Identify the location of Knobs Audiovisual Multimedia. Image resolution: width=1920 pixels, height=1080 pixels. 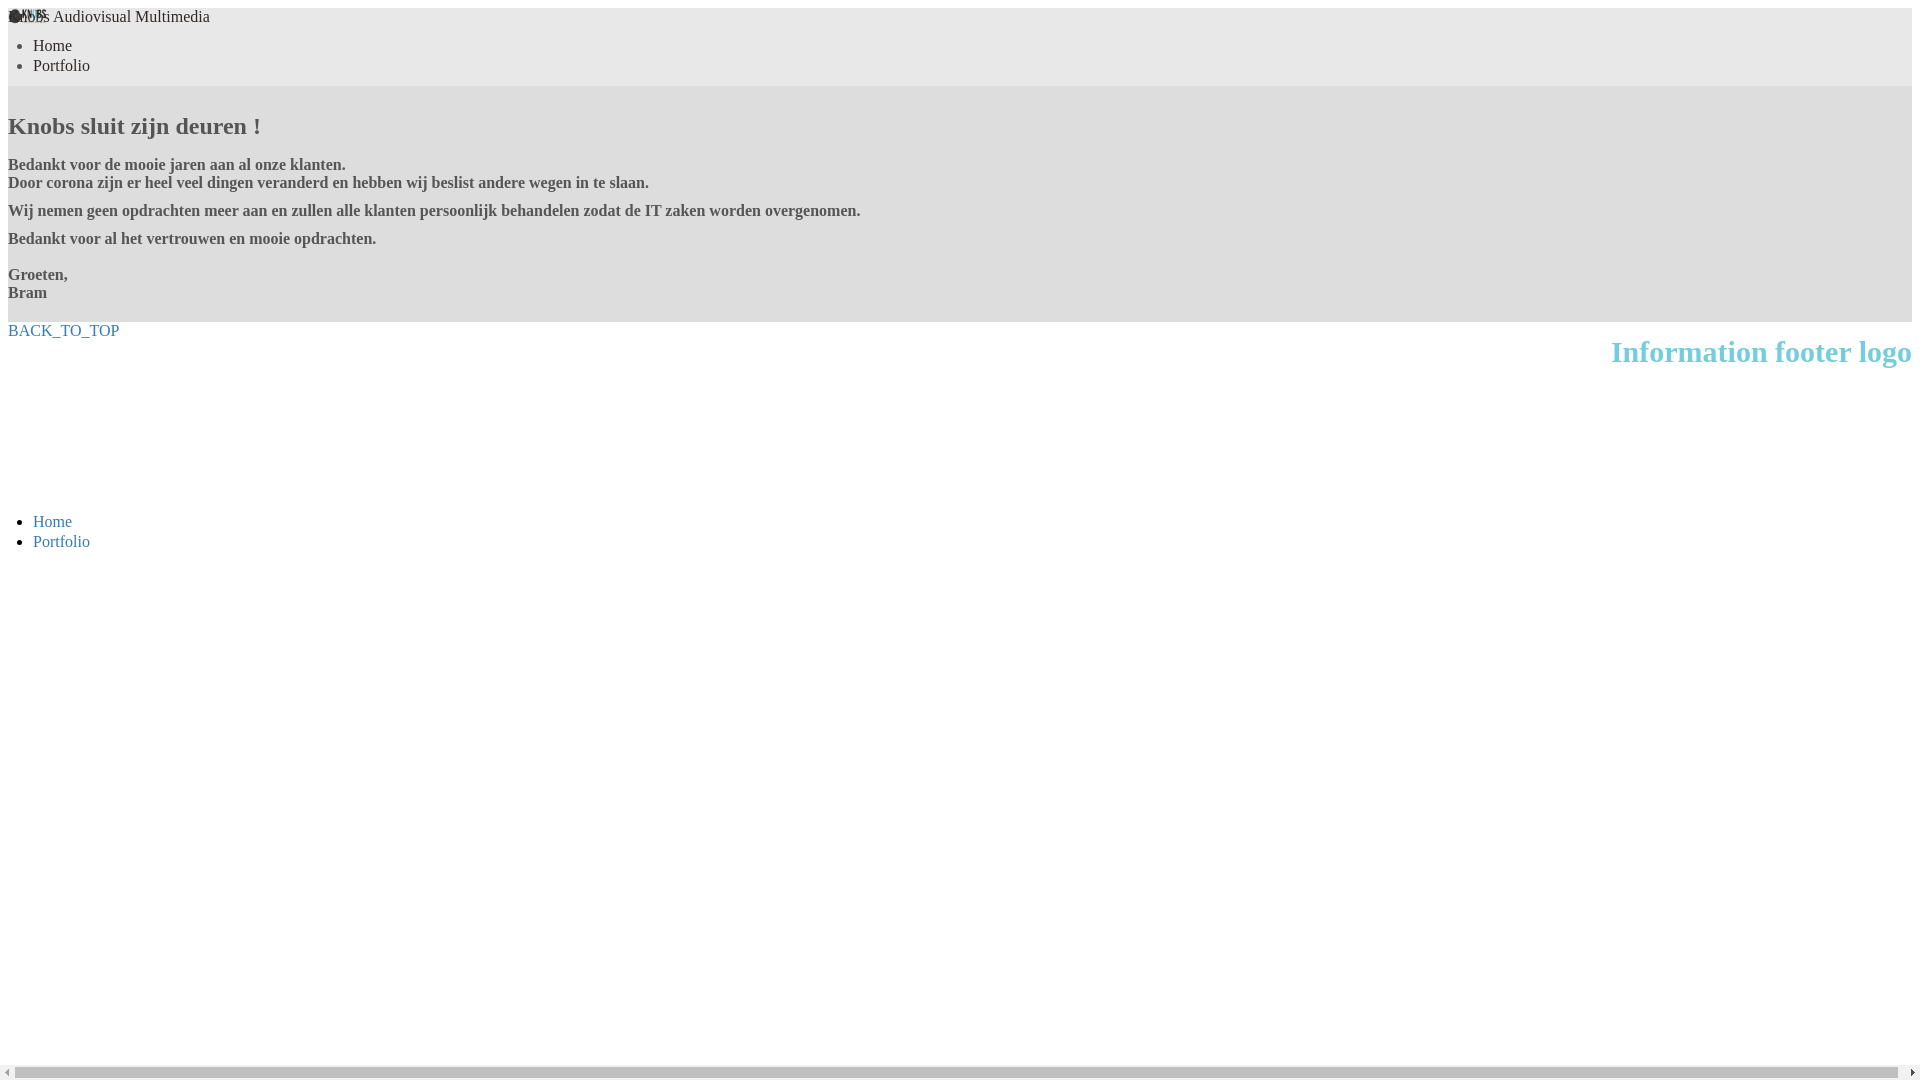
(109, 16).